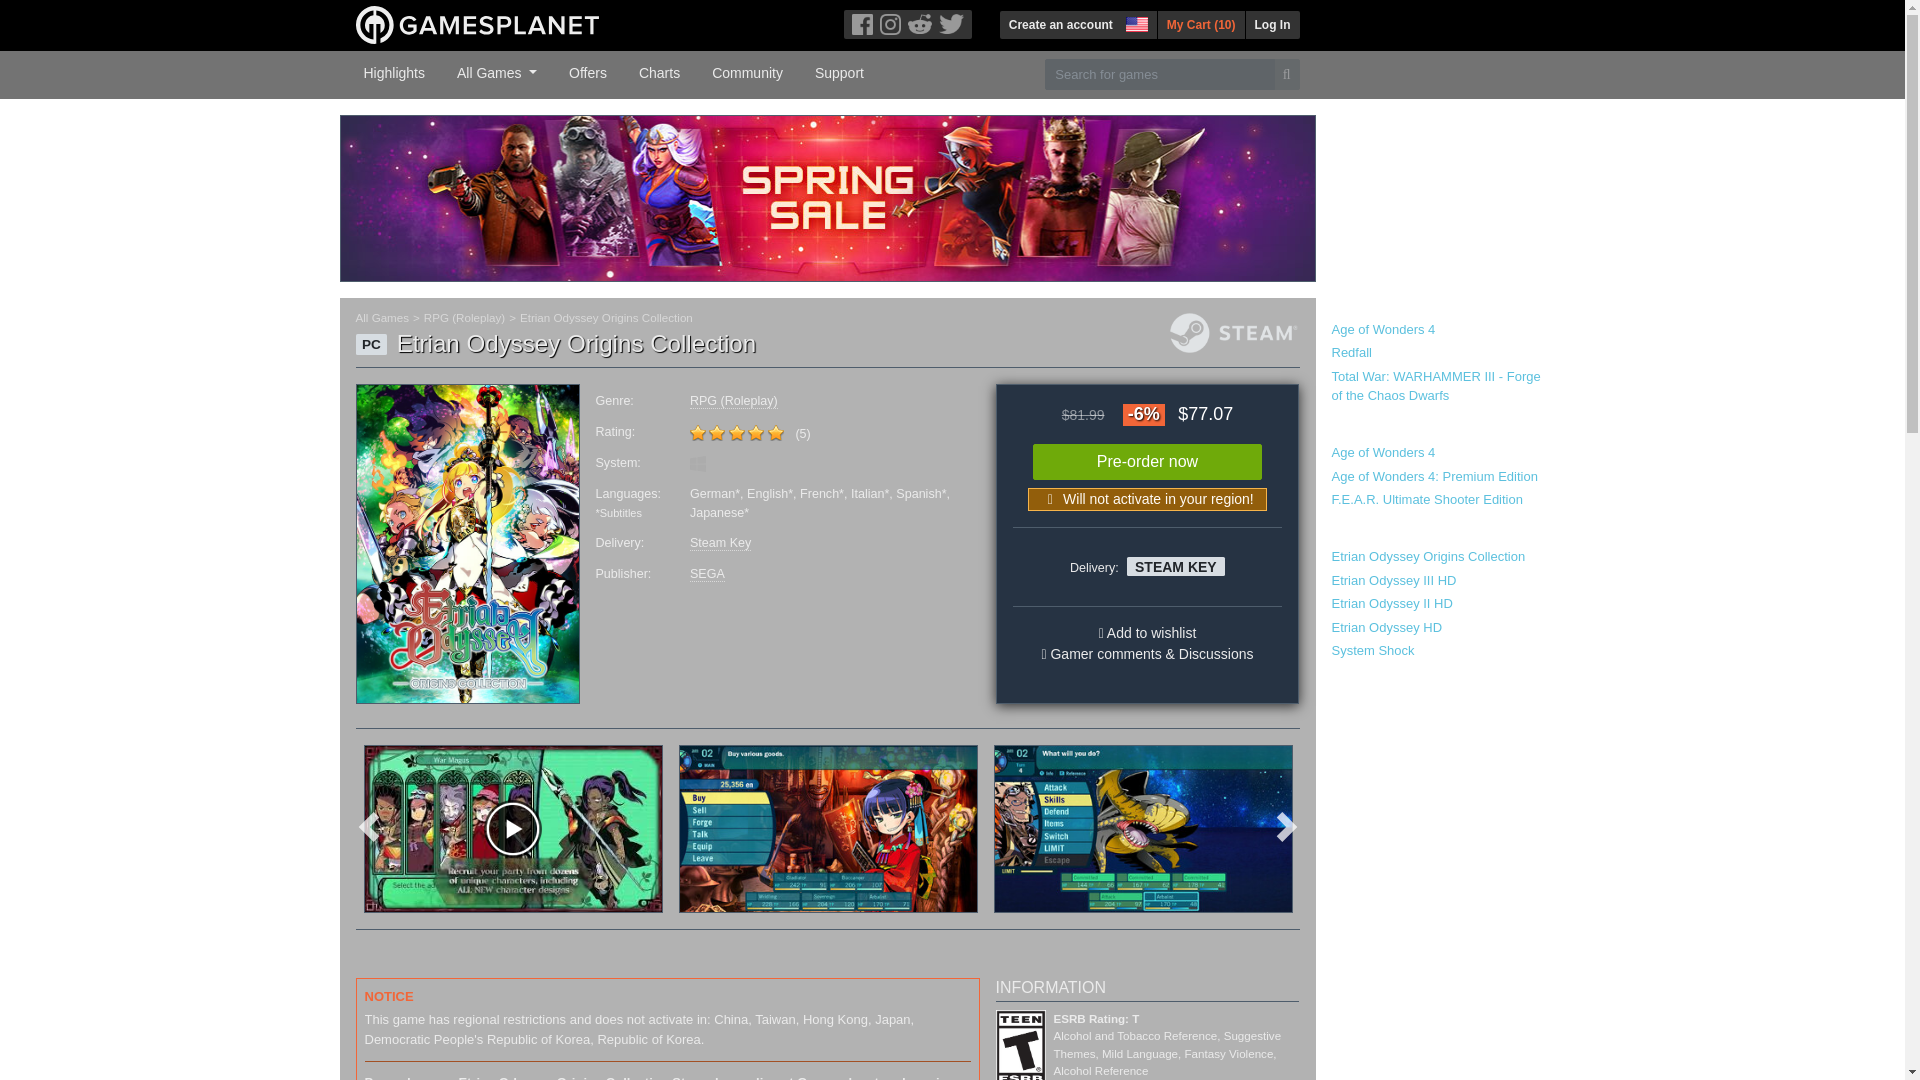  Describe the element at coordinates (1272, 24) in the screenshot. I see `Log In` at that location.